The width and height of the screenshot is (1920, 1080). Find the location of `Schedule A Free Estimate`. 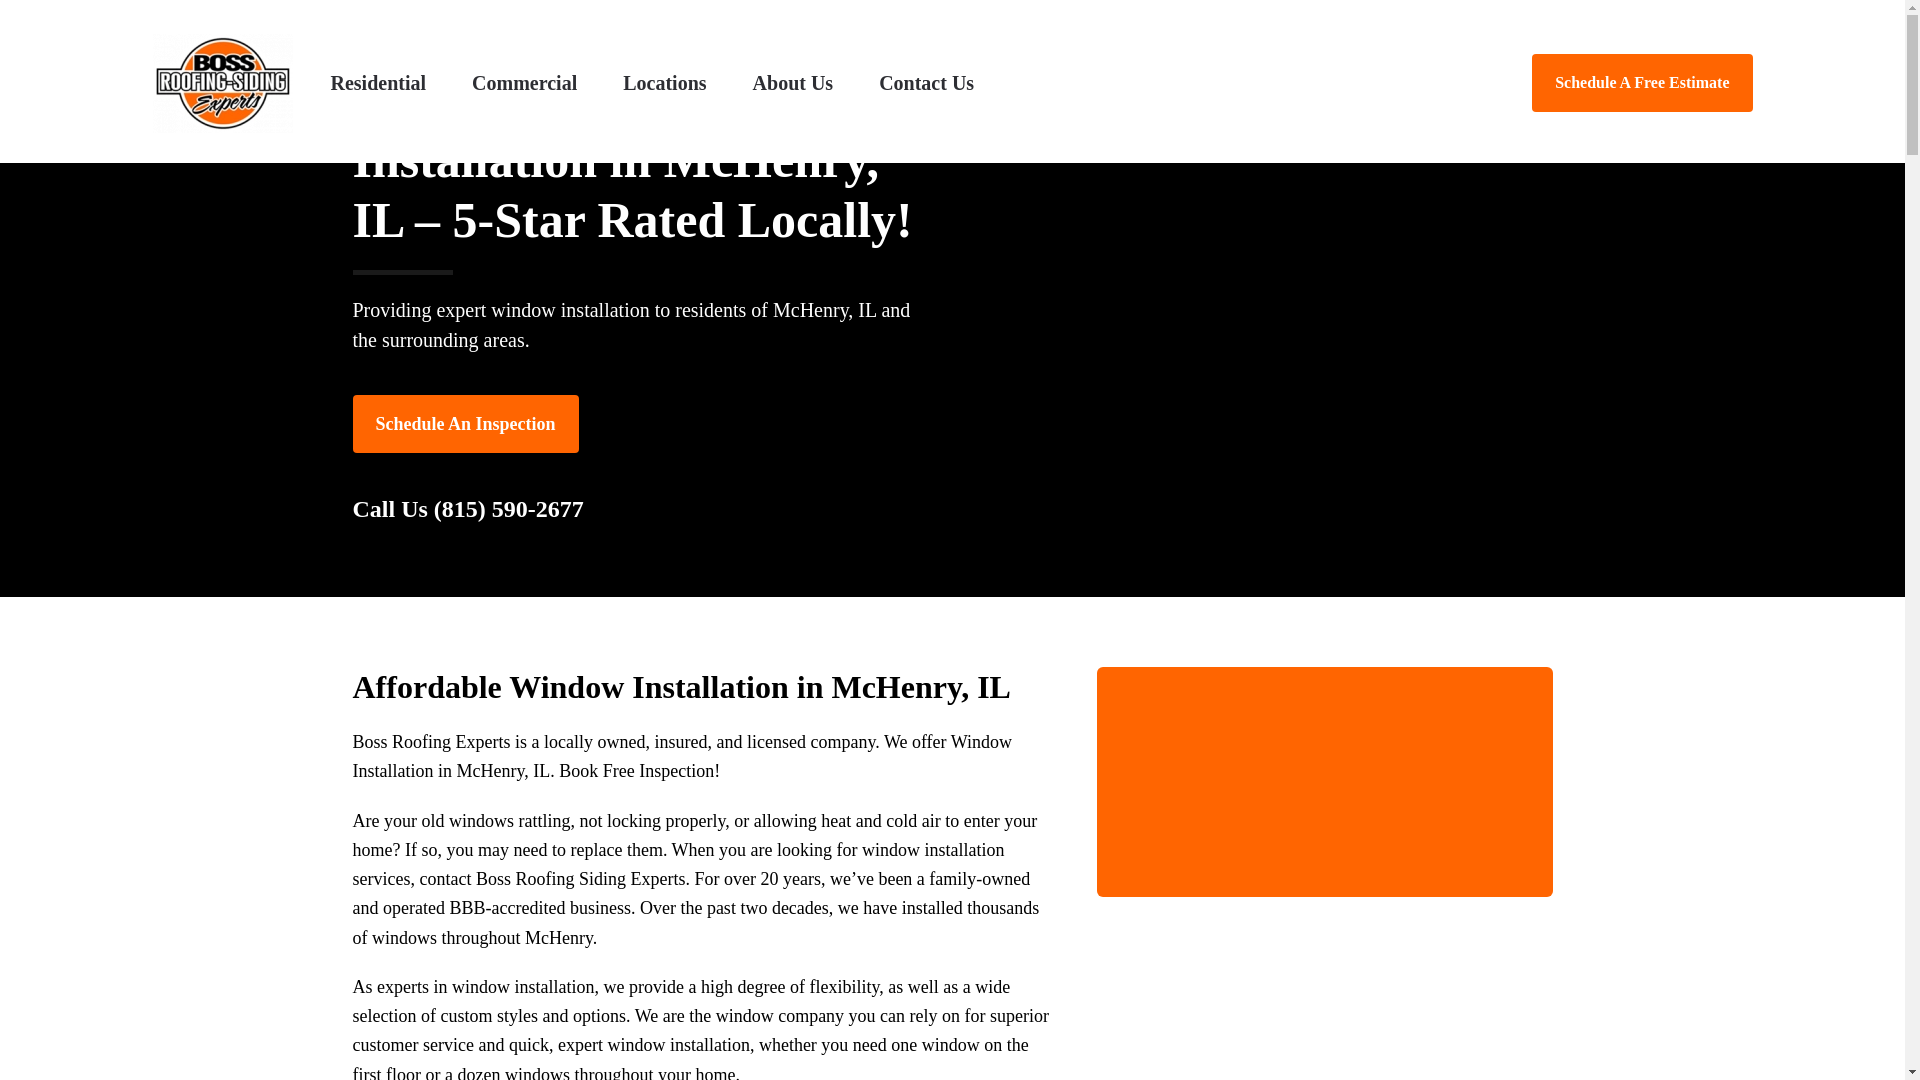

Schedule A Free Estimate is located at coordinates (1324, 782).